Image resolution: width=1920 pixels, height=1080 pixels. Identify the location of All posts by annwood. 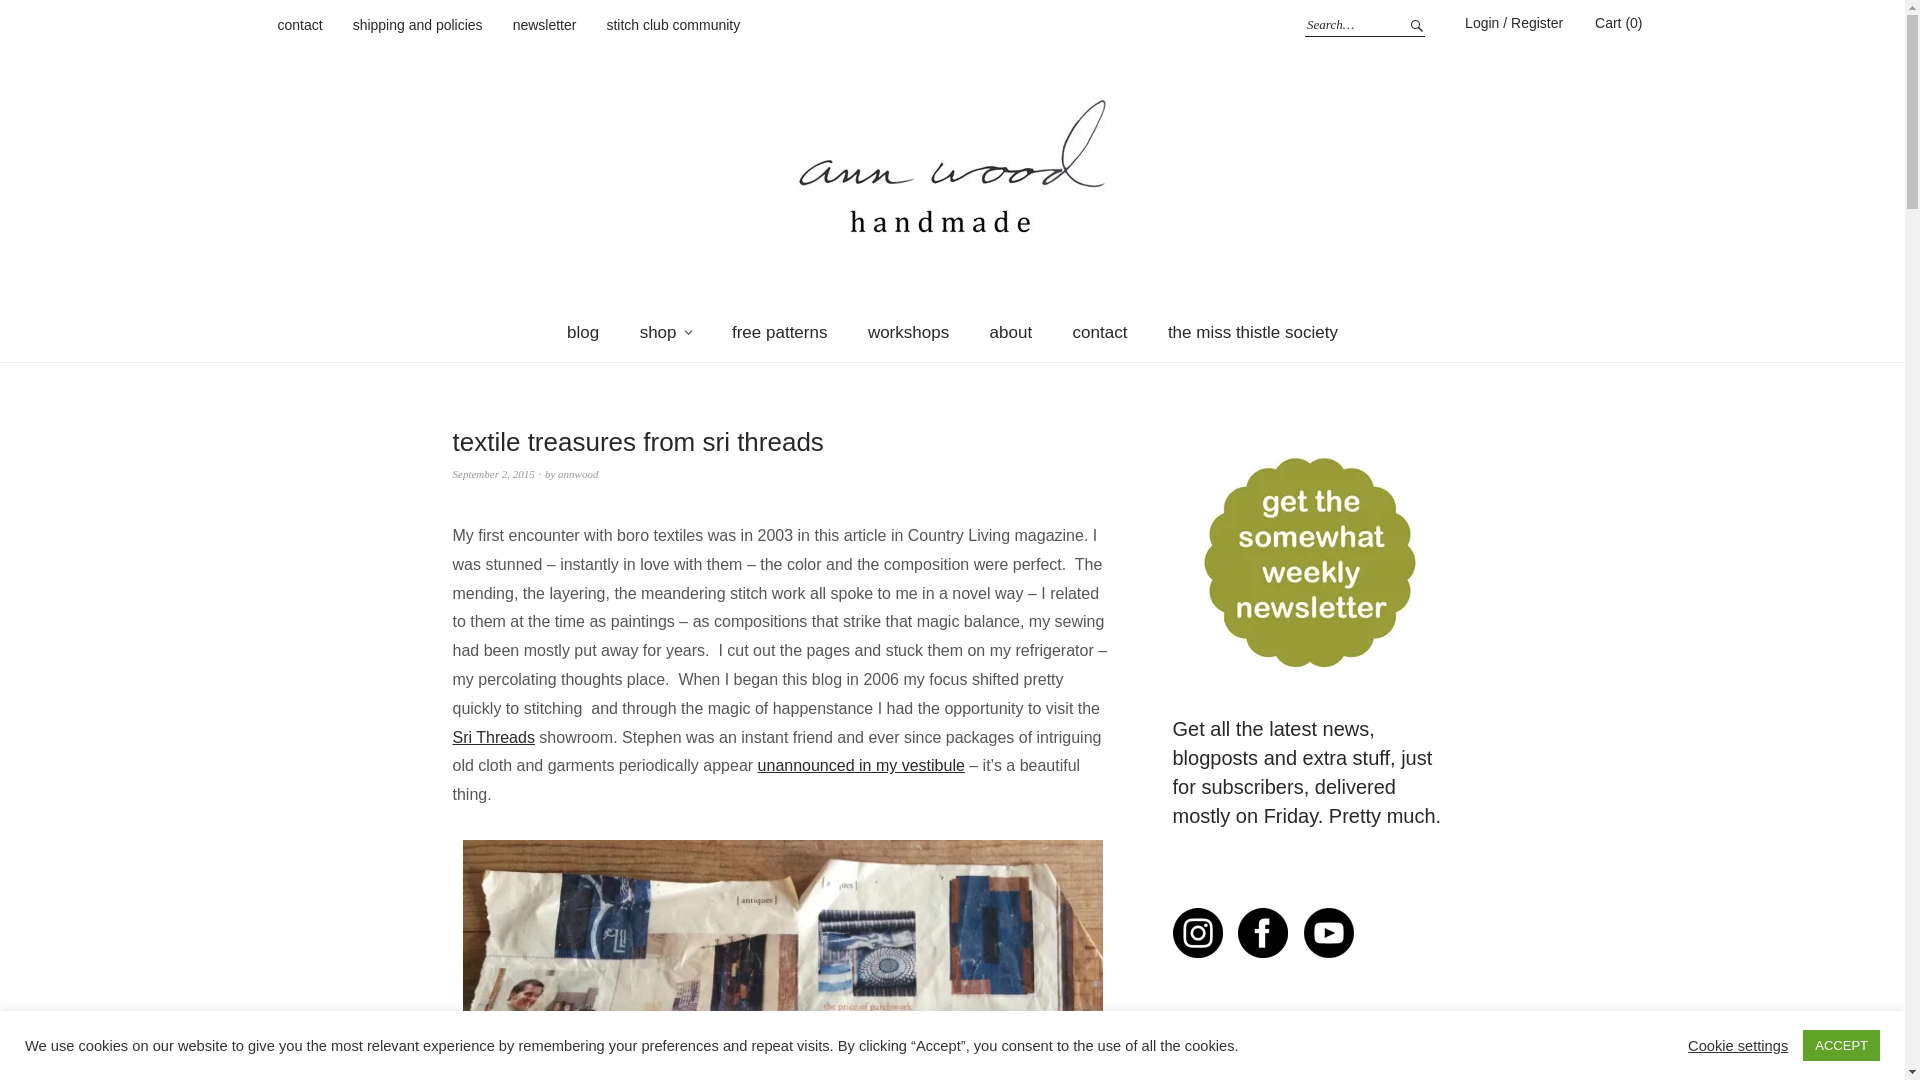
(578, 473).